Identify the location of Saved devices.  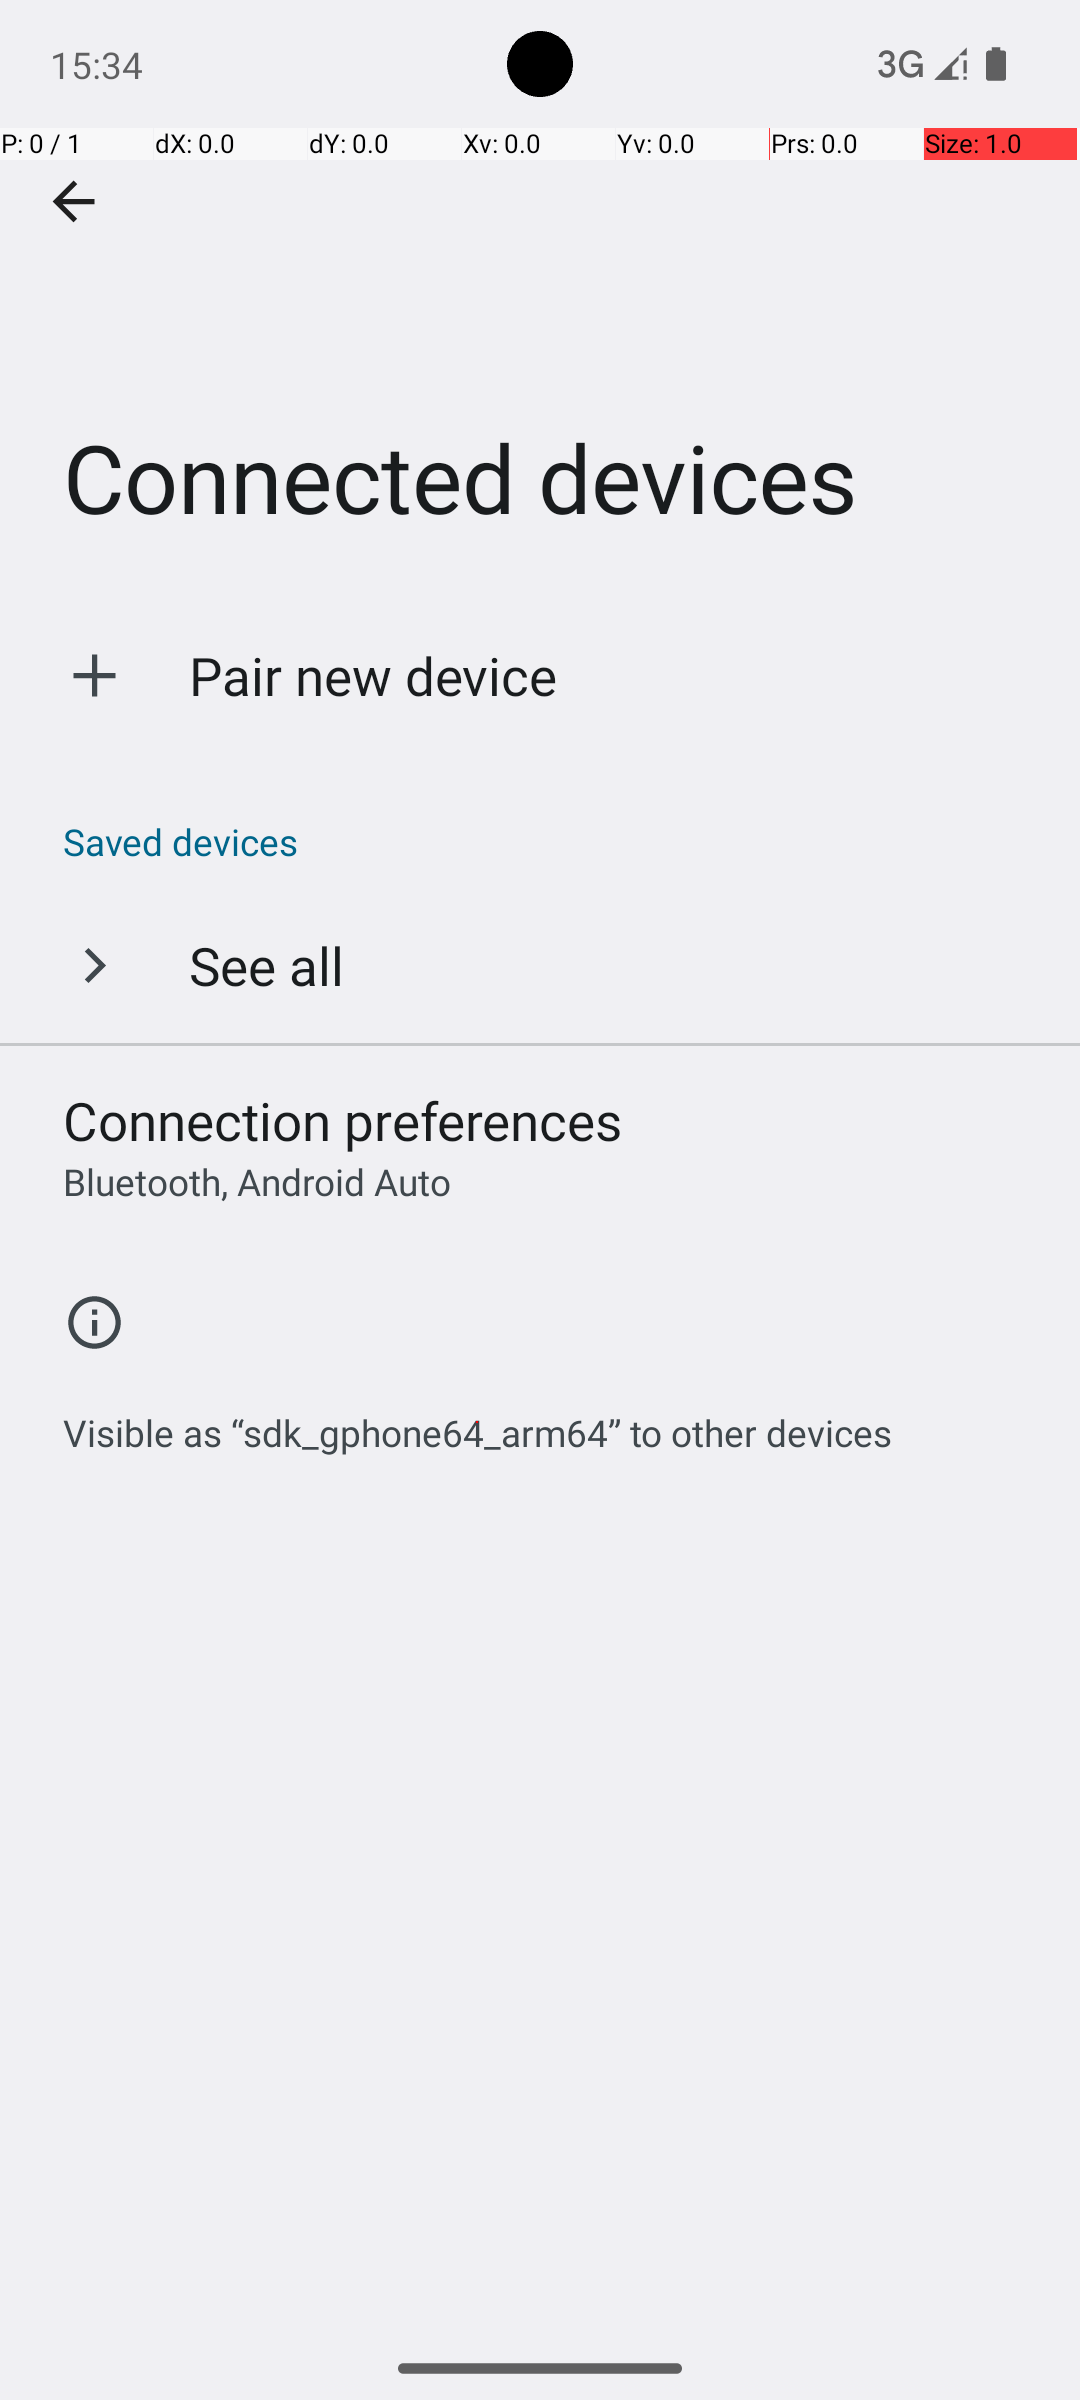
(550, 842).